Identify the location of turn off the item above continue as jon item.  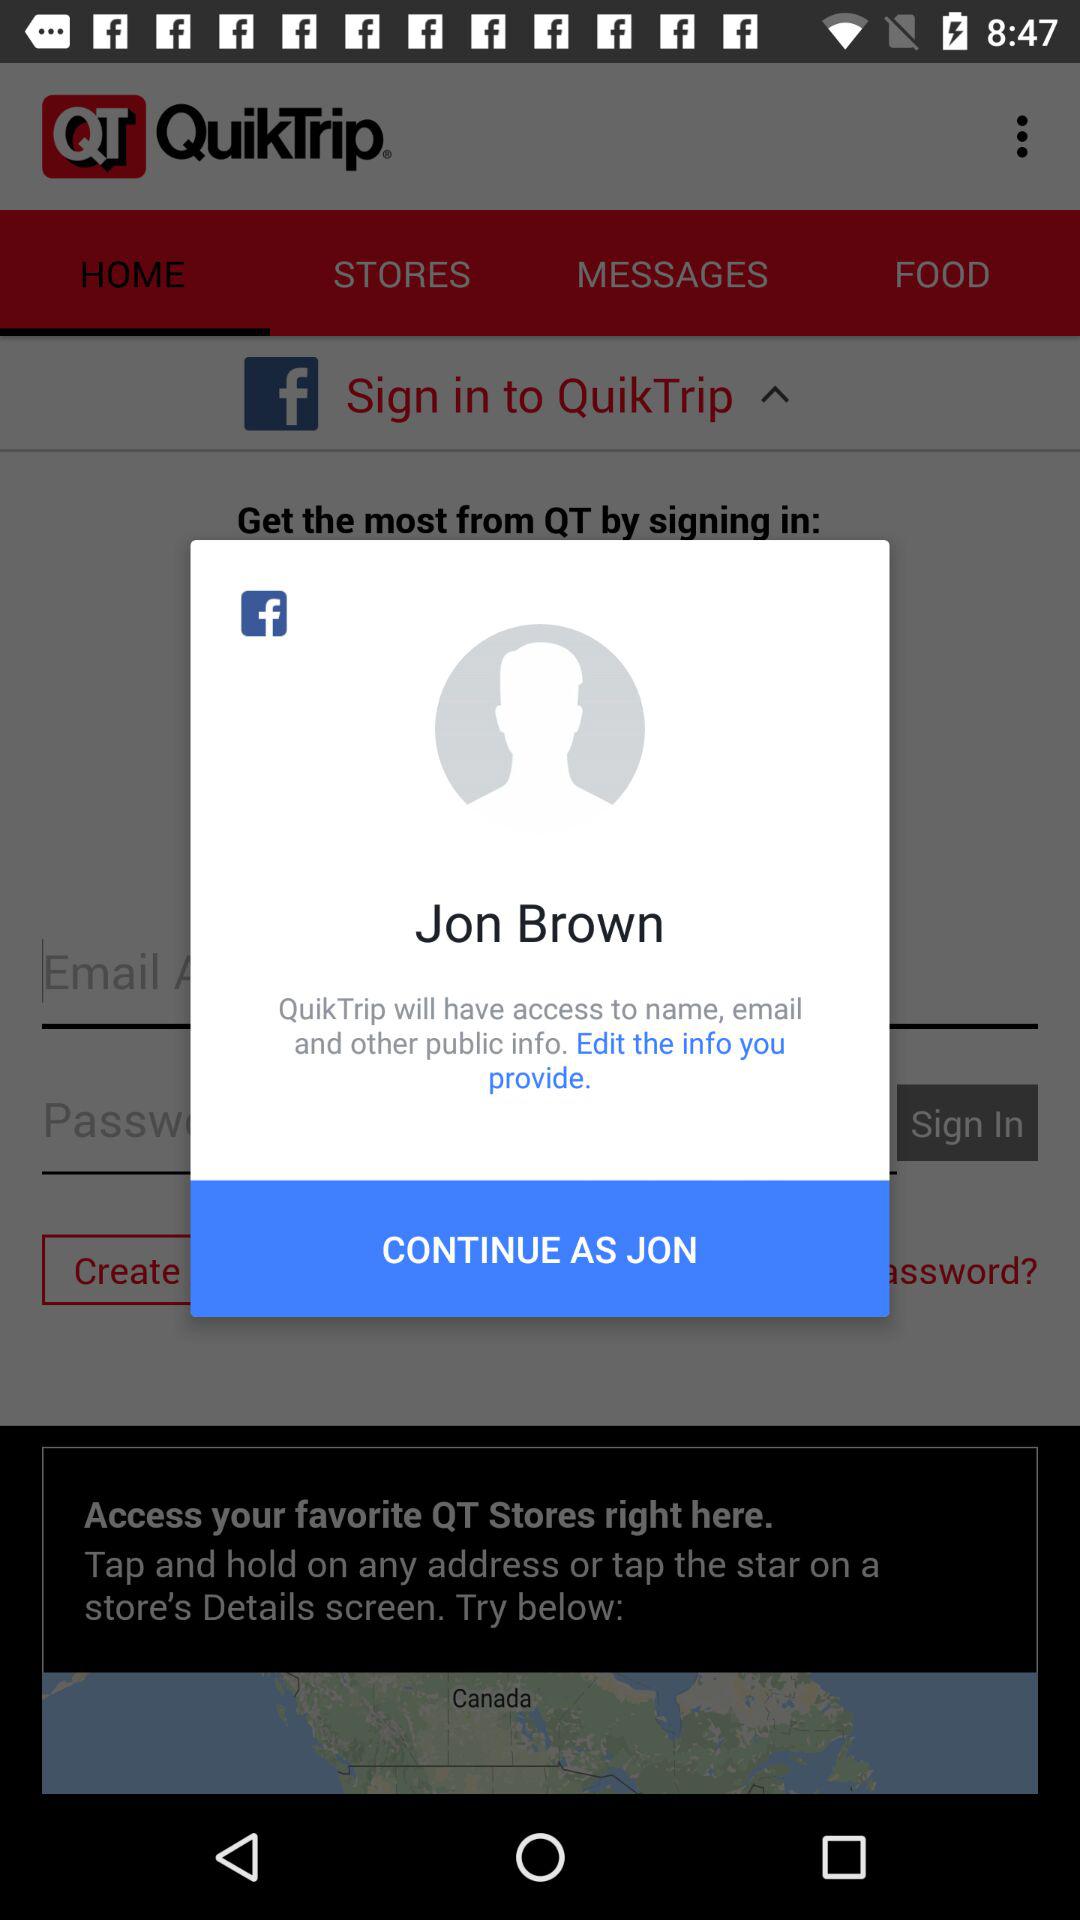
(540, 1042).